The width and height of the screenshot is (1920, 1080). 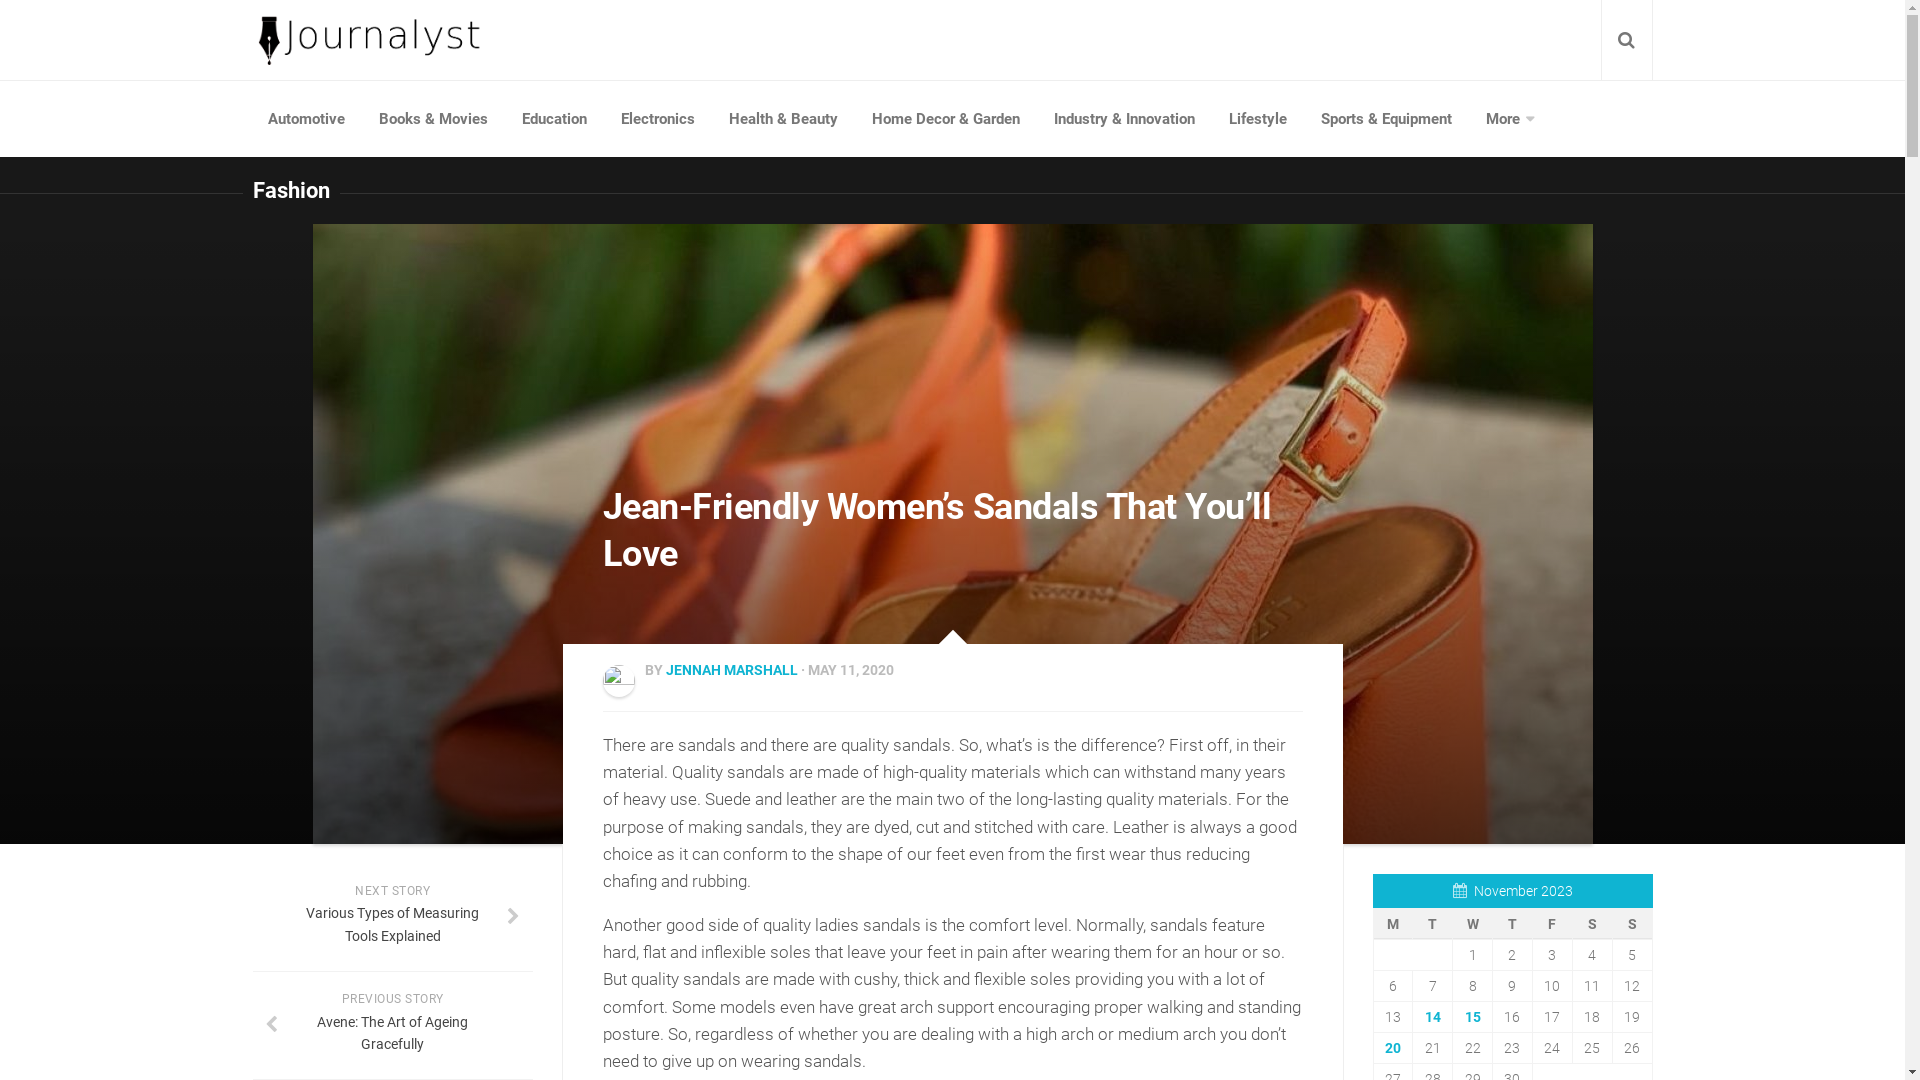 What do you see at coordinates (945, 119) in the screenshot?
I see `Home Decor & Garden` at bounding box center [945, 119].